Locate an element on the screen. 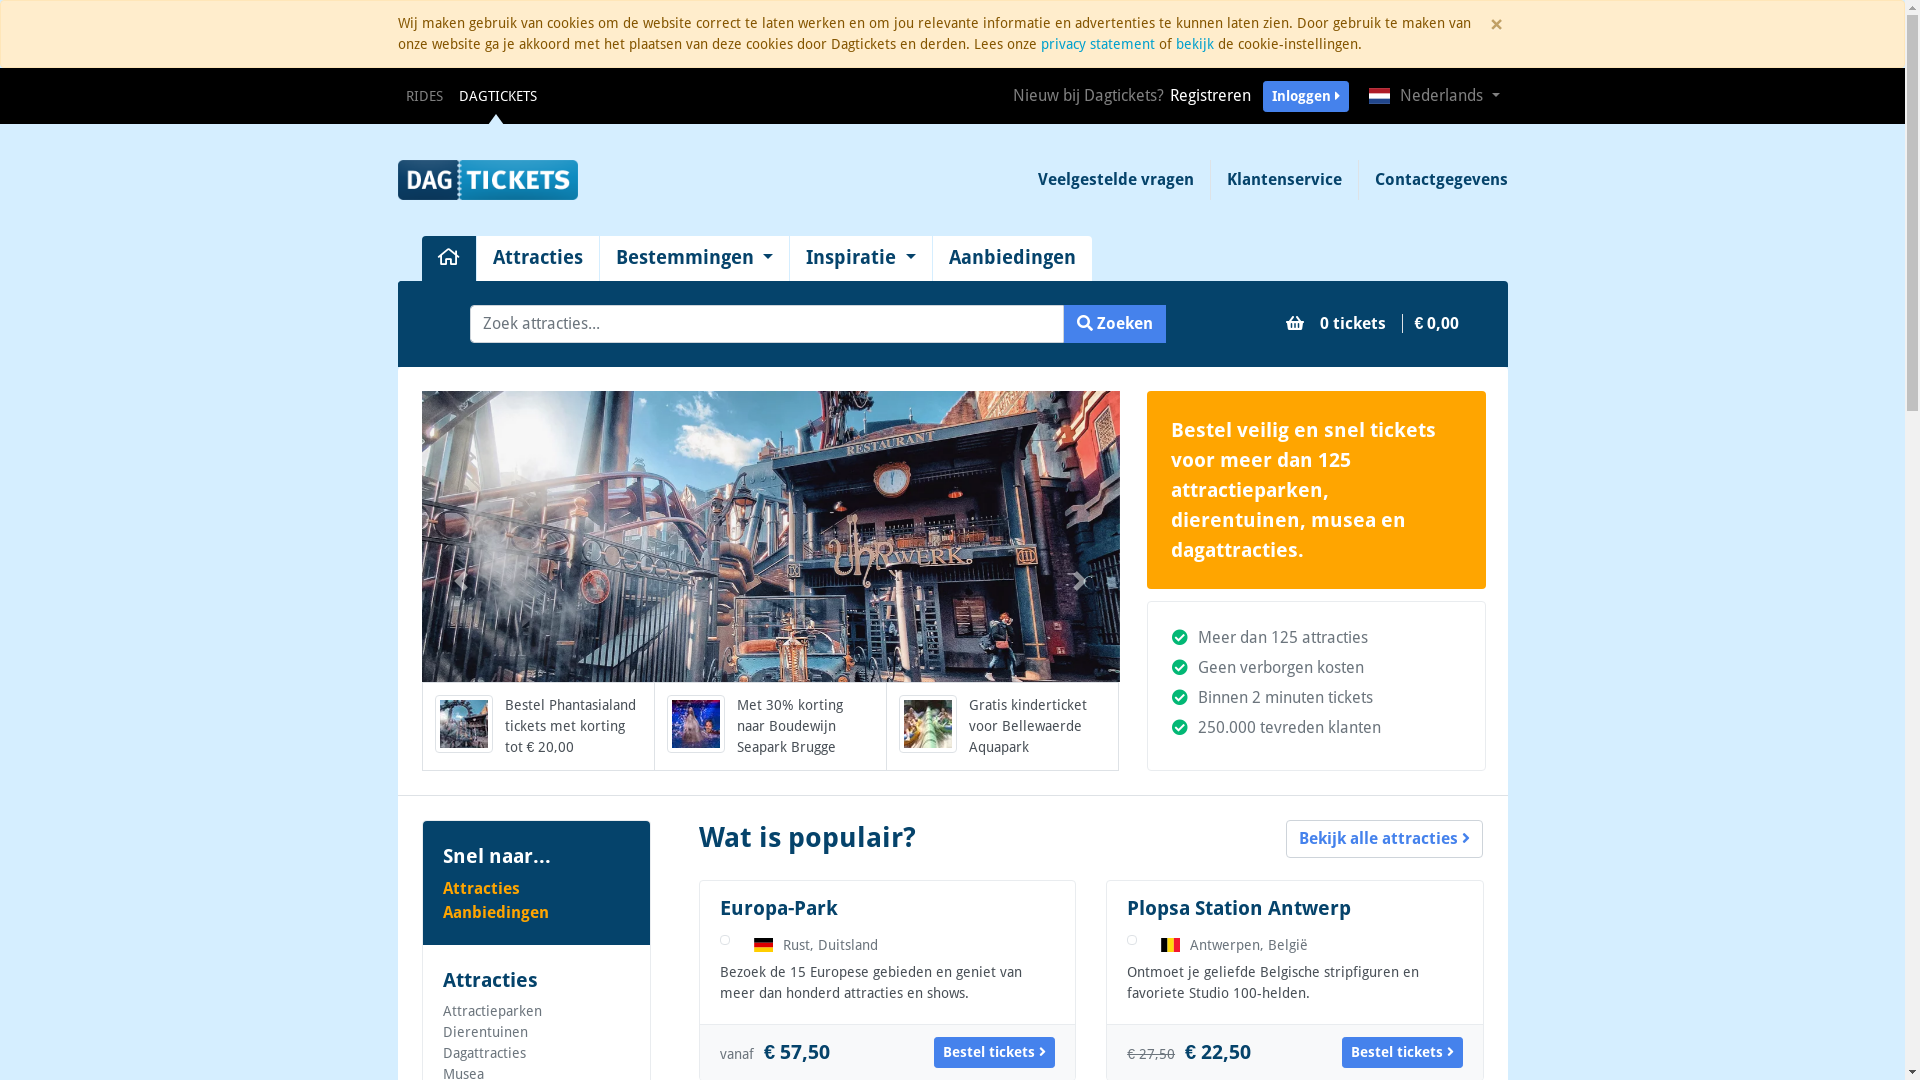  Bestel tickets is located at coordinates (1402, 1052).